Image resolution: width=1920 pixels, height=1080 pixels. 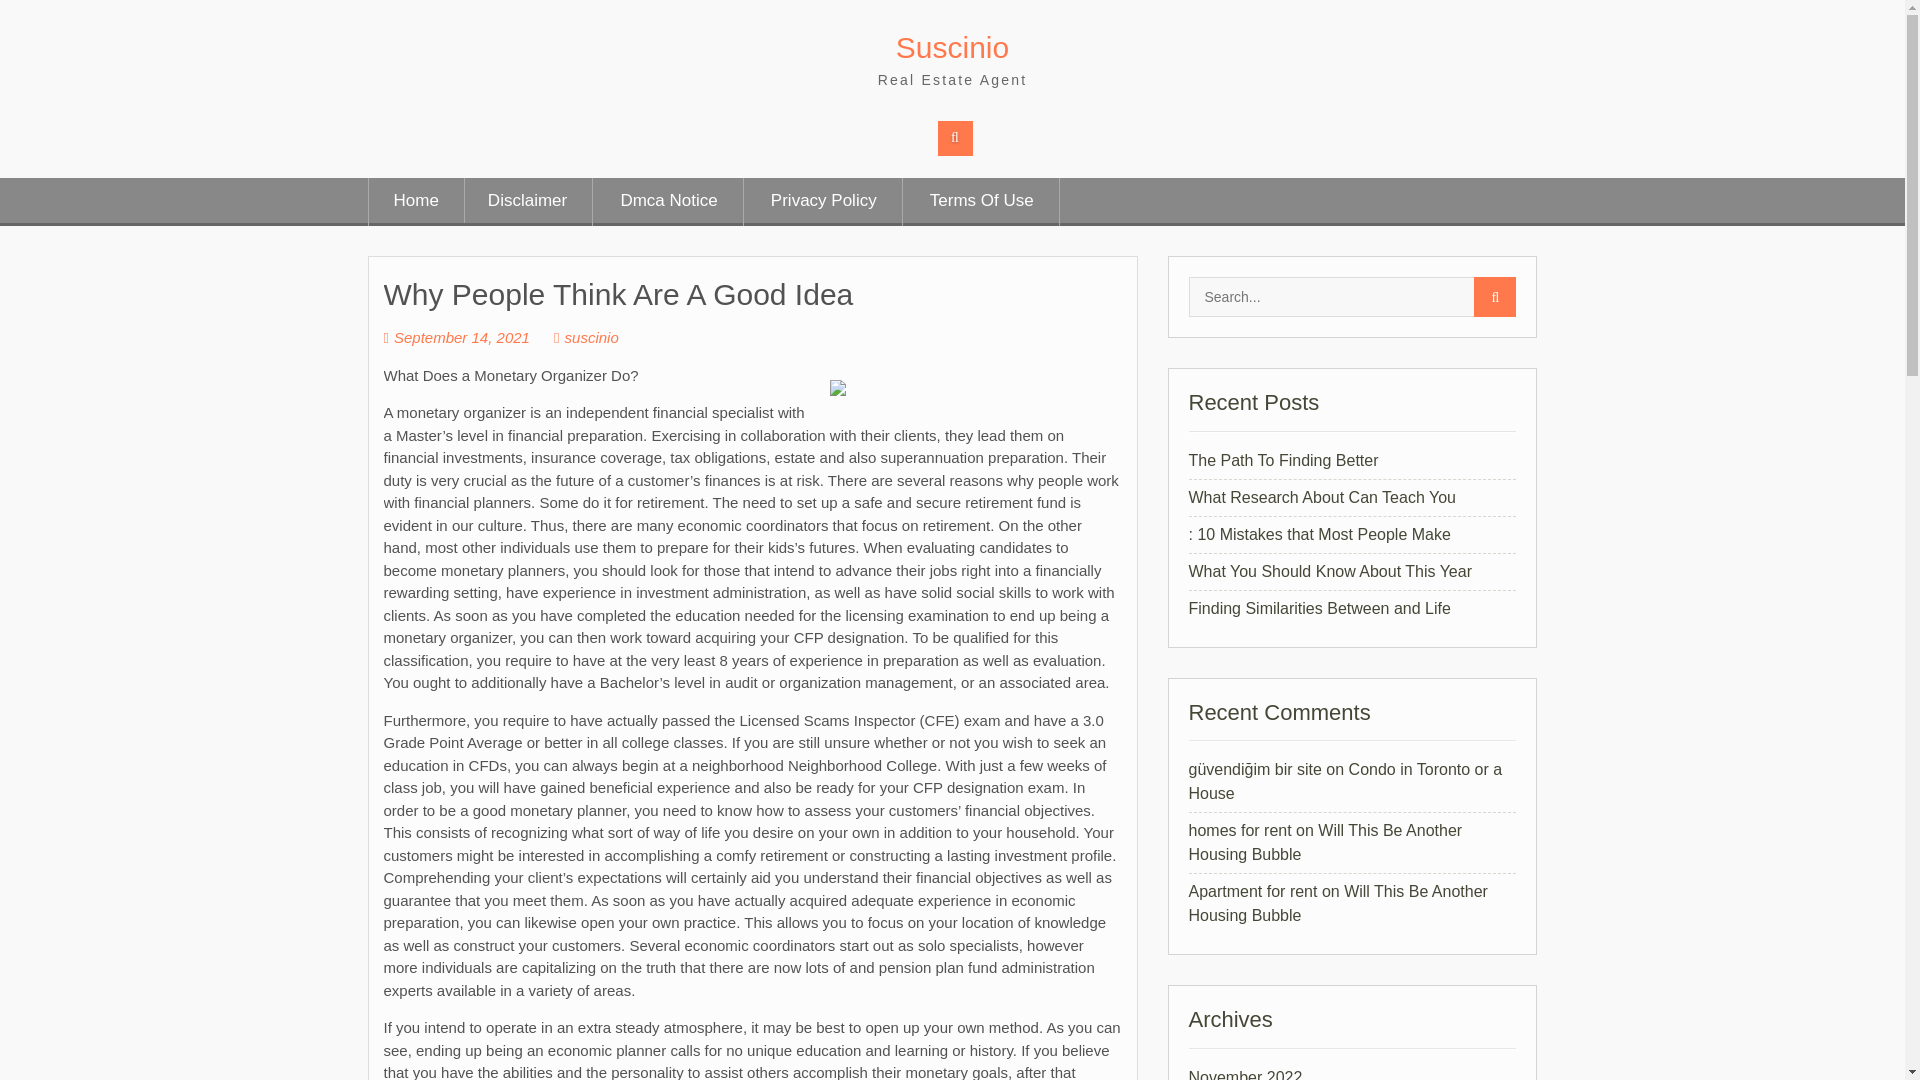 I want to click on homes for rent, so click(x=1239, y=830).